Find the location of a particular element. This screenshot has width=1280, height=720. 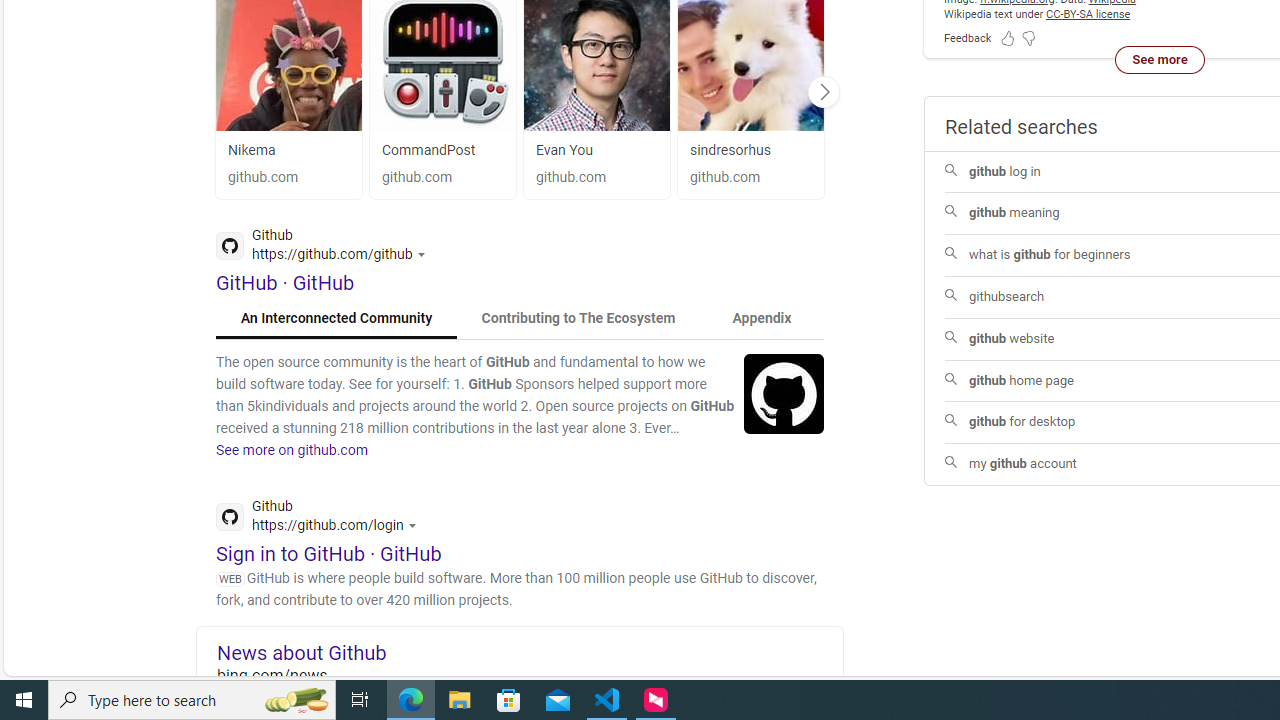

Appendix is located at coordinates (761, 318).